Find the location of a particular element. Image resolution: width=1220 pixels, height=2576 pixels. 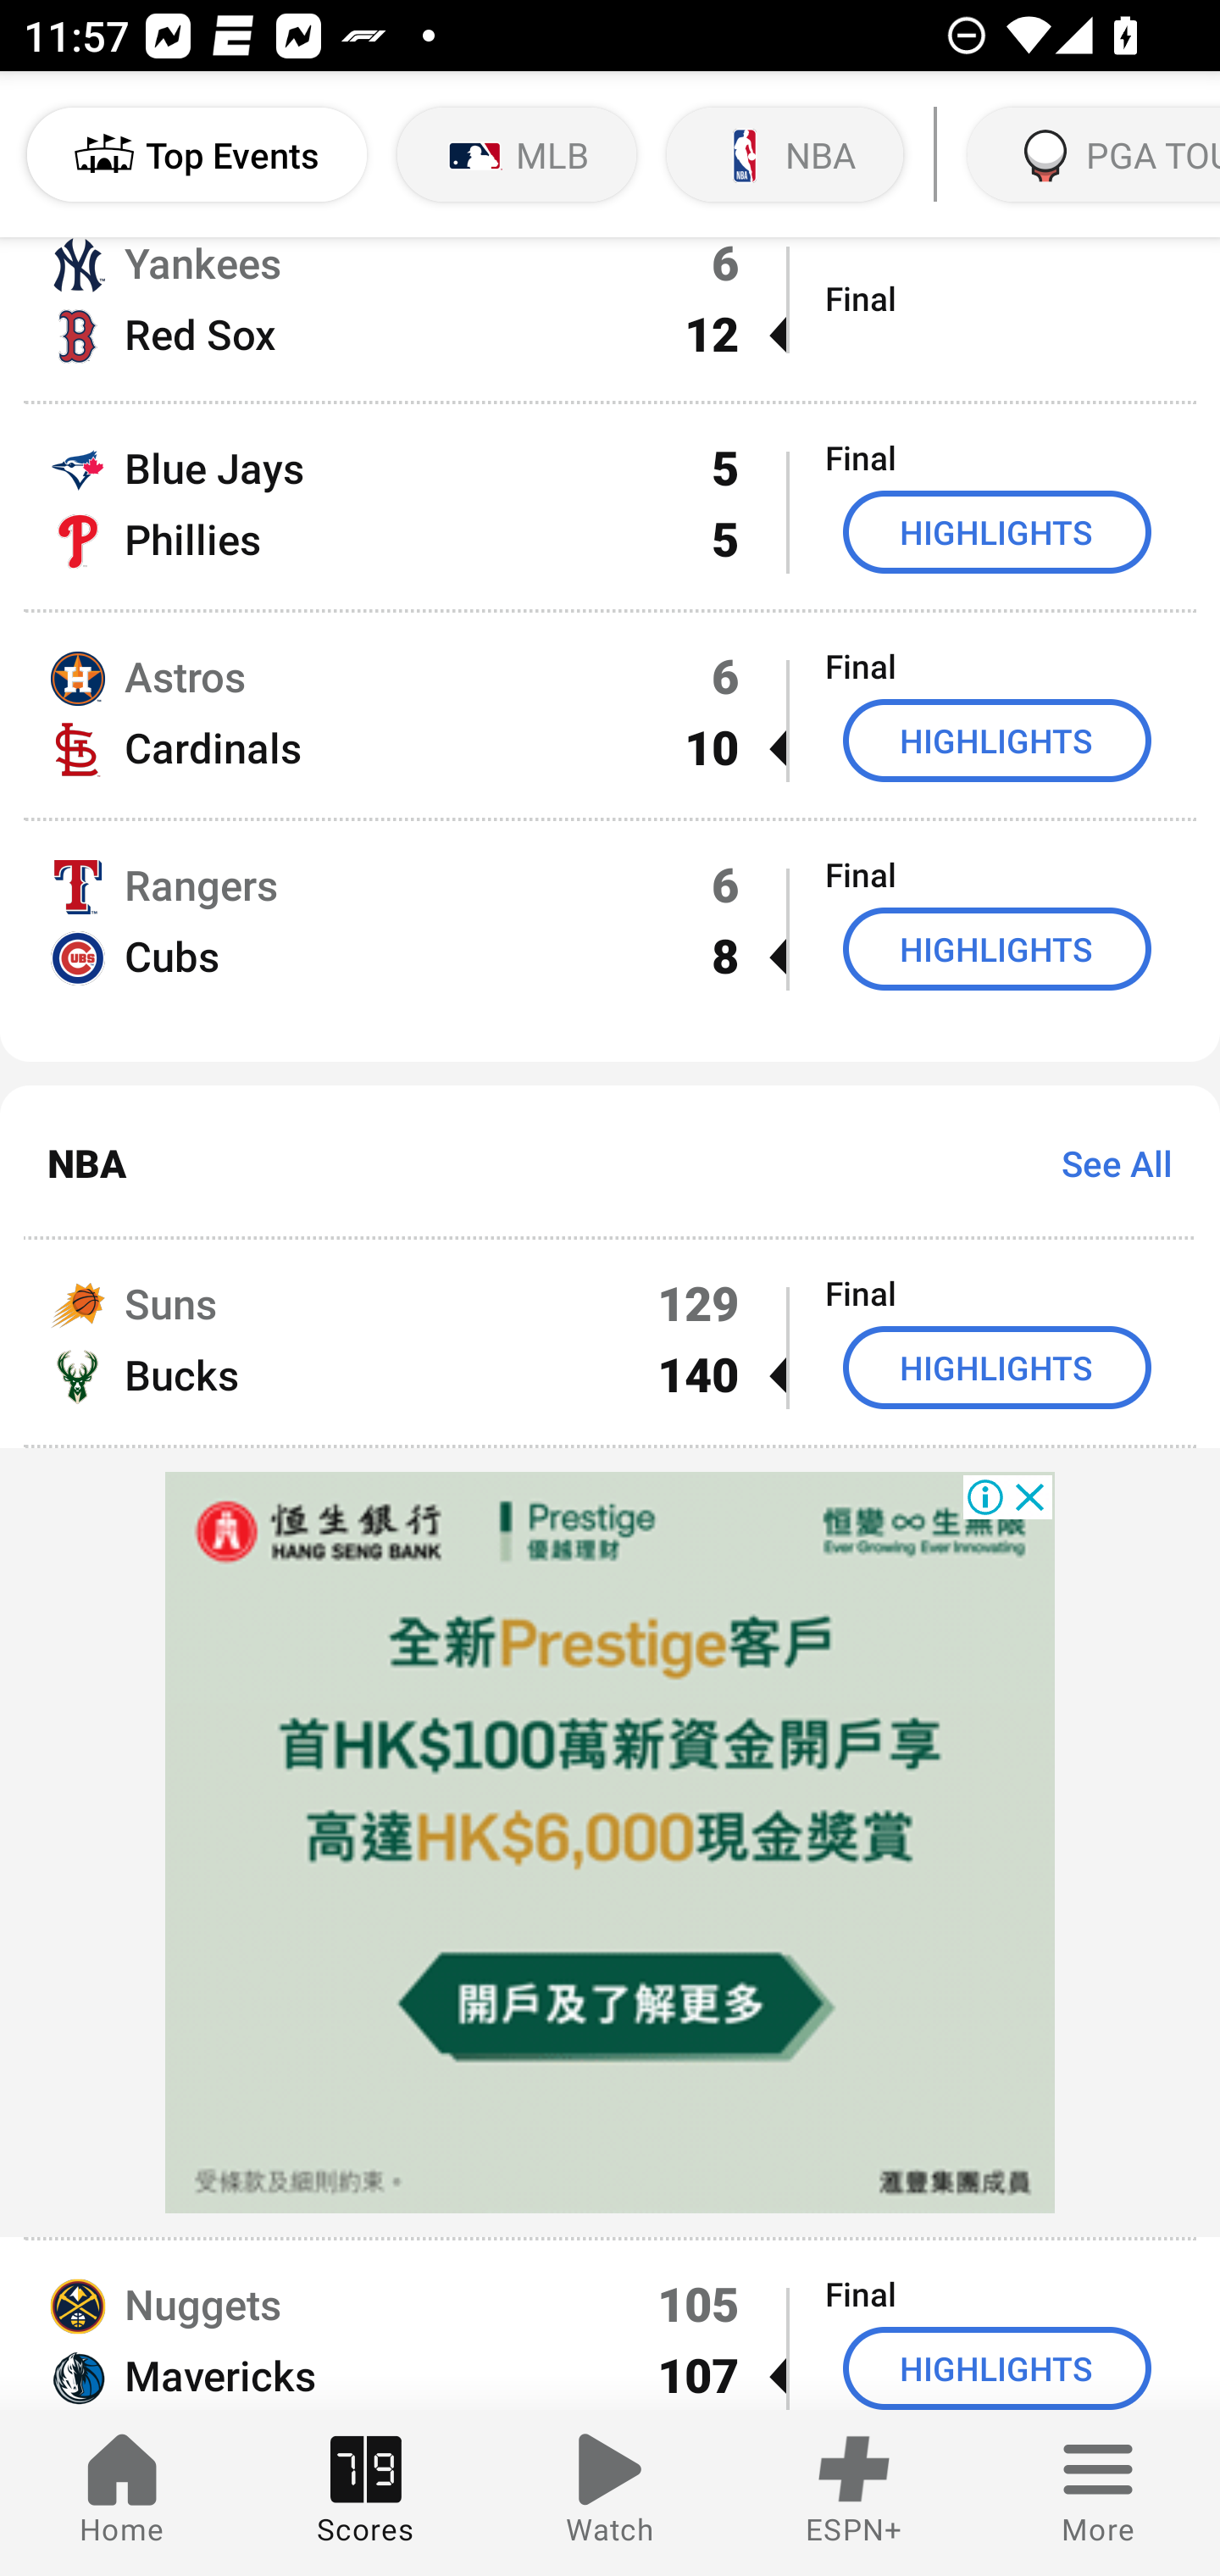

More is located at coordinates (1098, 2493).